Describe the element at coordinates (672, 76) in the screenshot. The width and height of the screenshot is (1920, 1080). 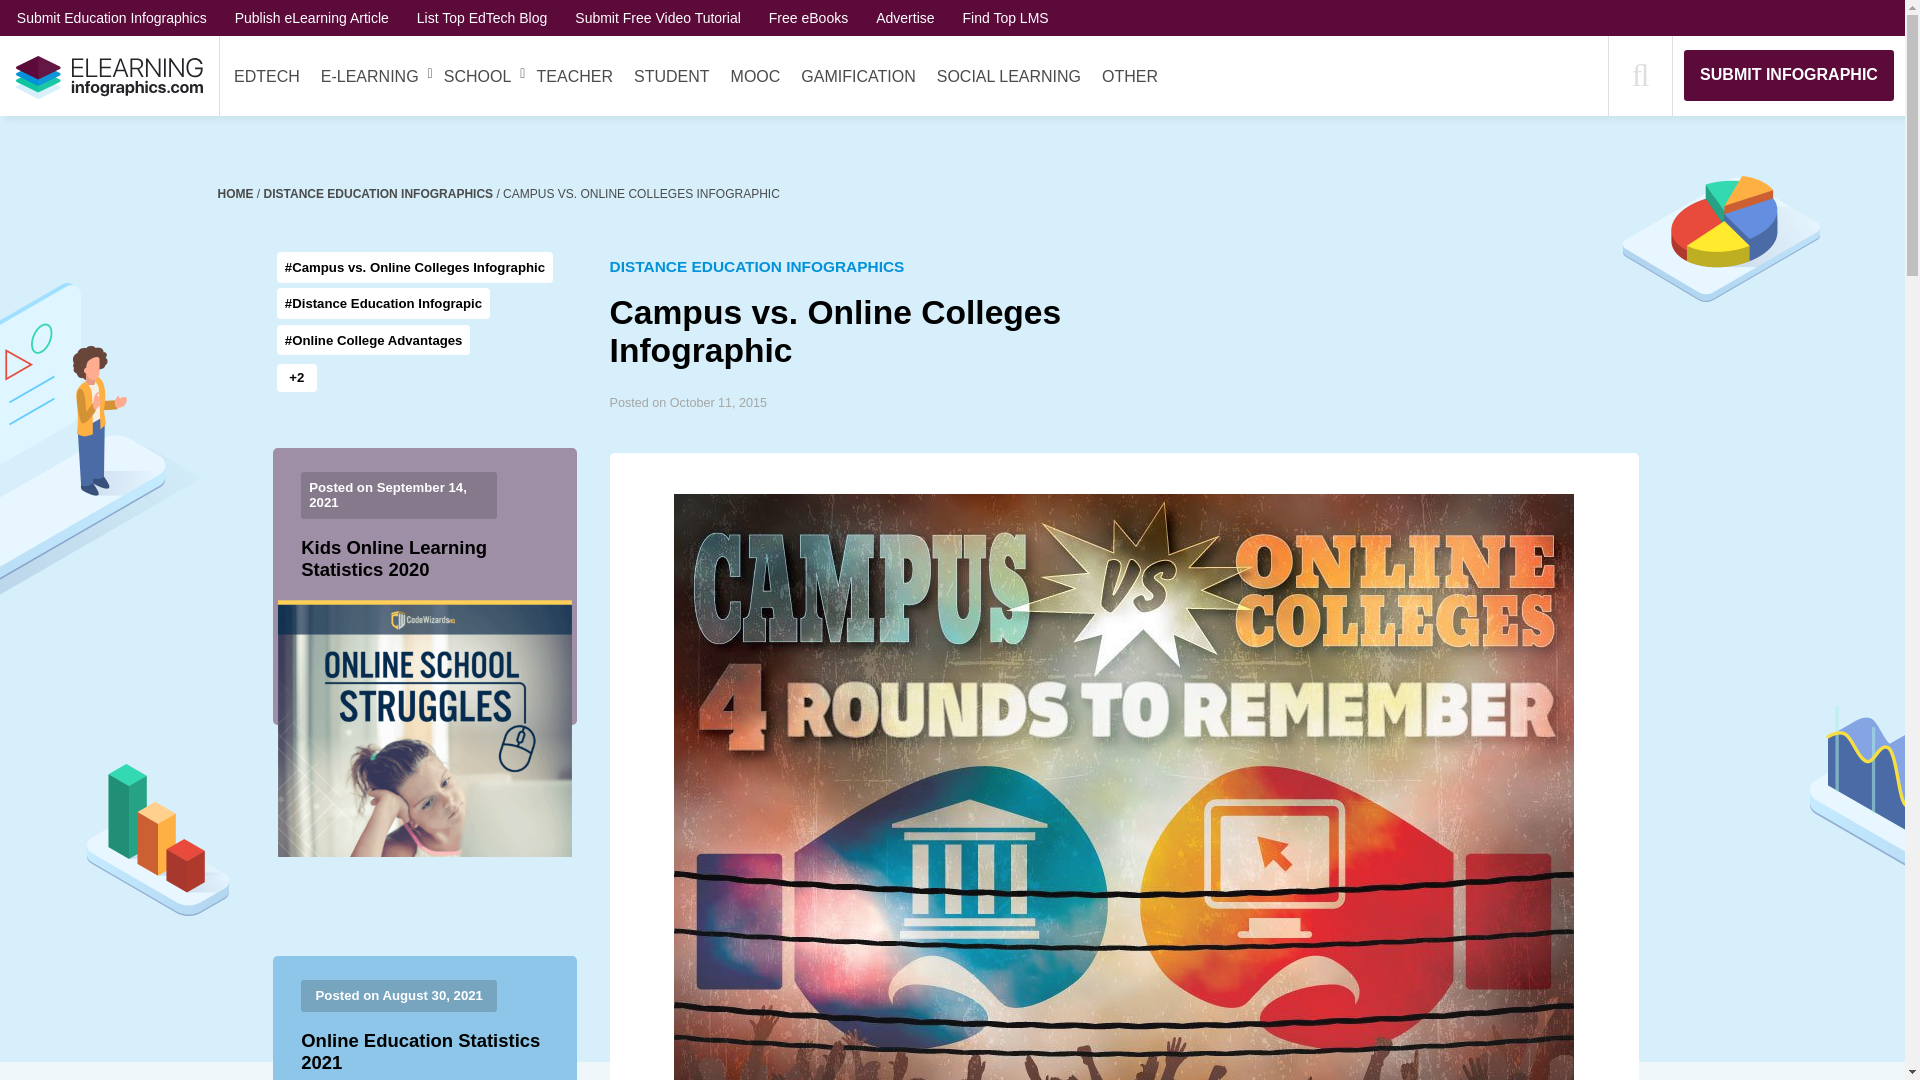
I see `STUDENT` at that location.